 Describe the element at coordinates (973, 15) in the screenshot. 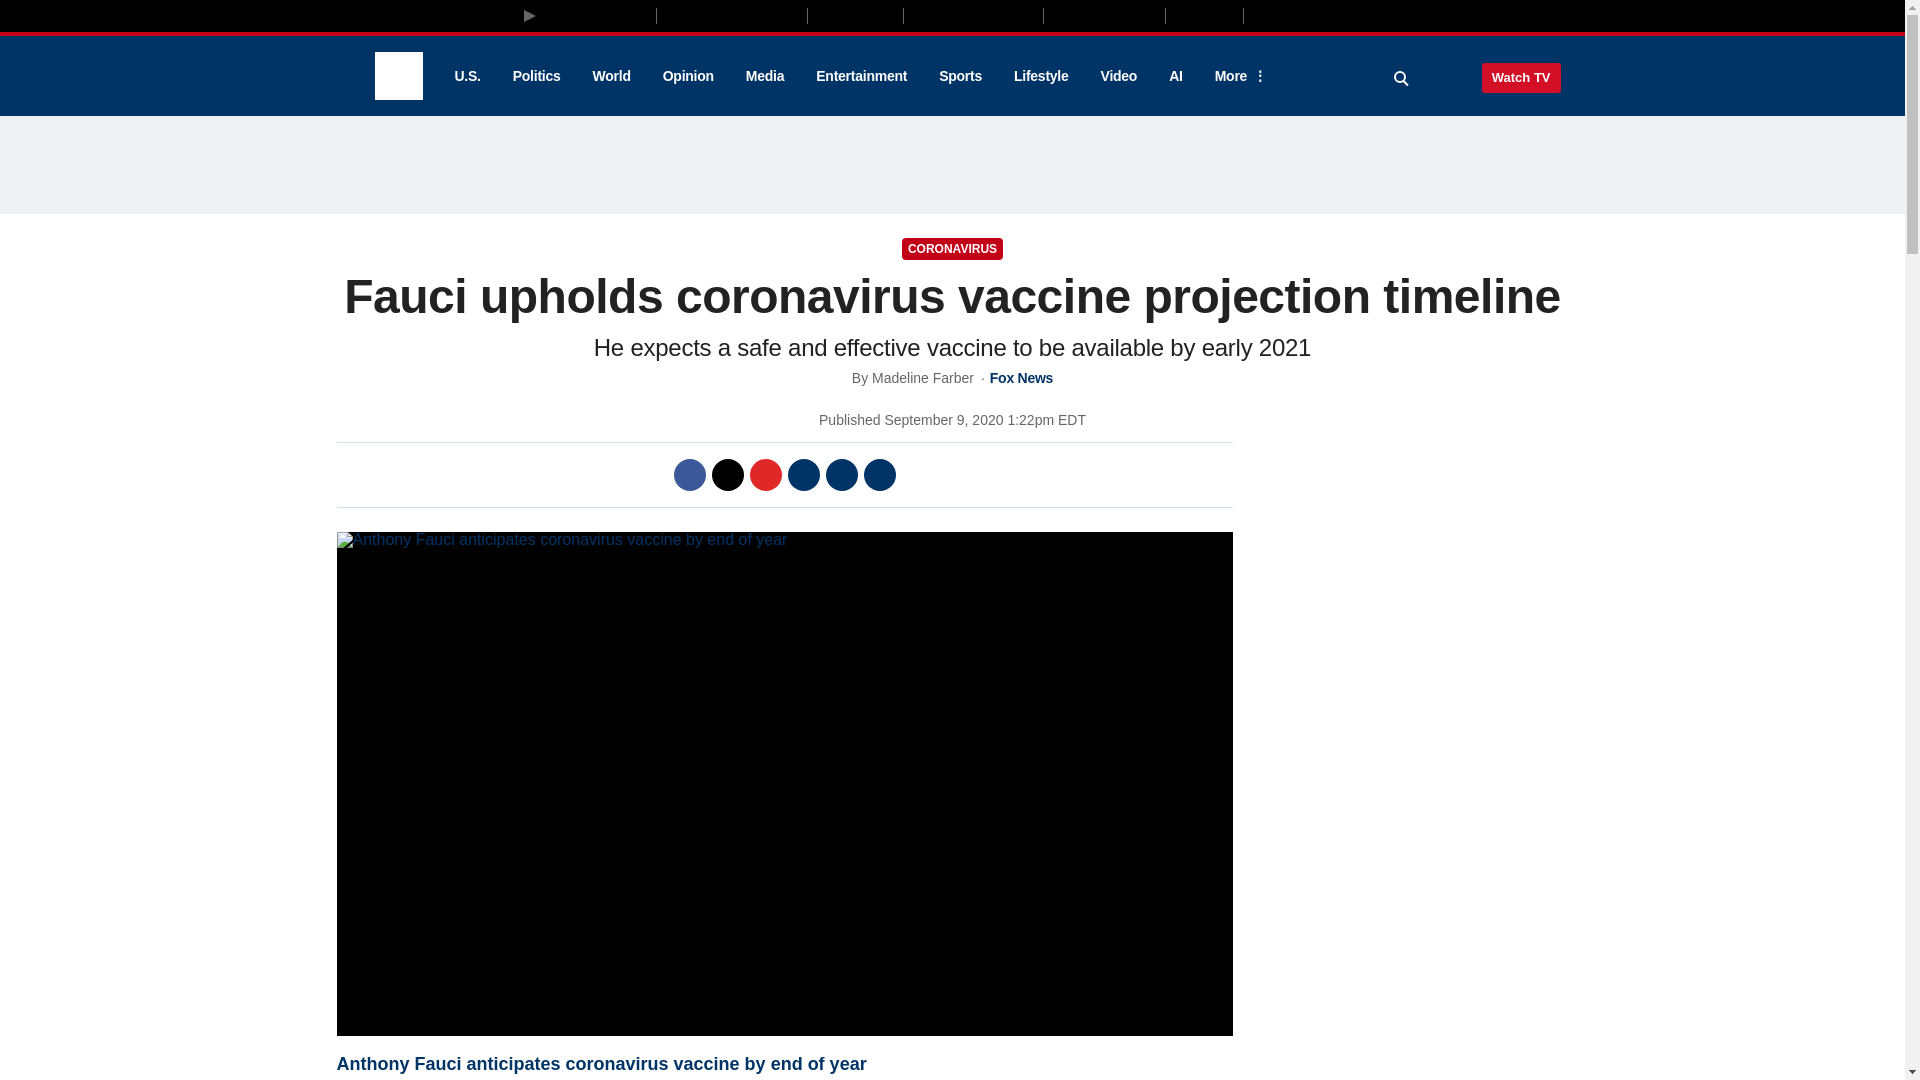

I see `Fox News Audio` at that location.